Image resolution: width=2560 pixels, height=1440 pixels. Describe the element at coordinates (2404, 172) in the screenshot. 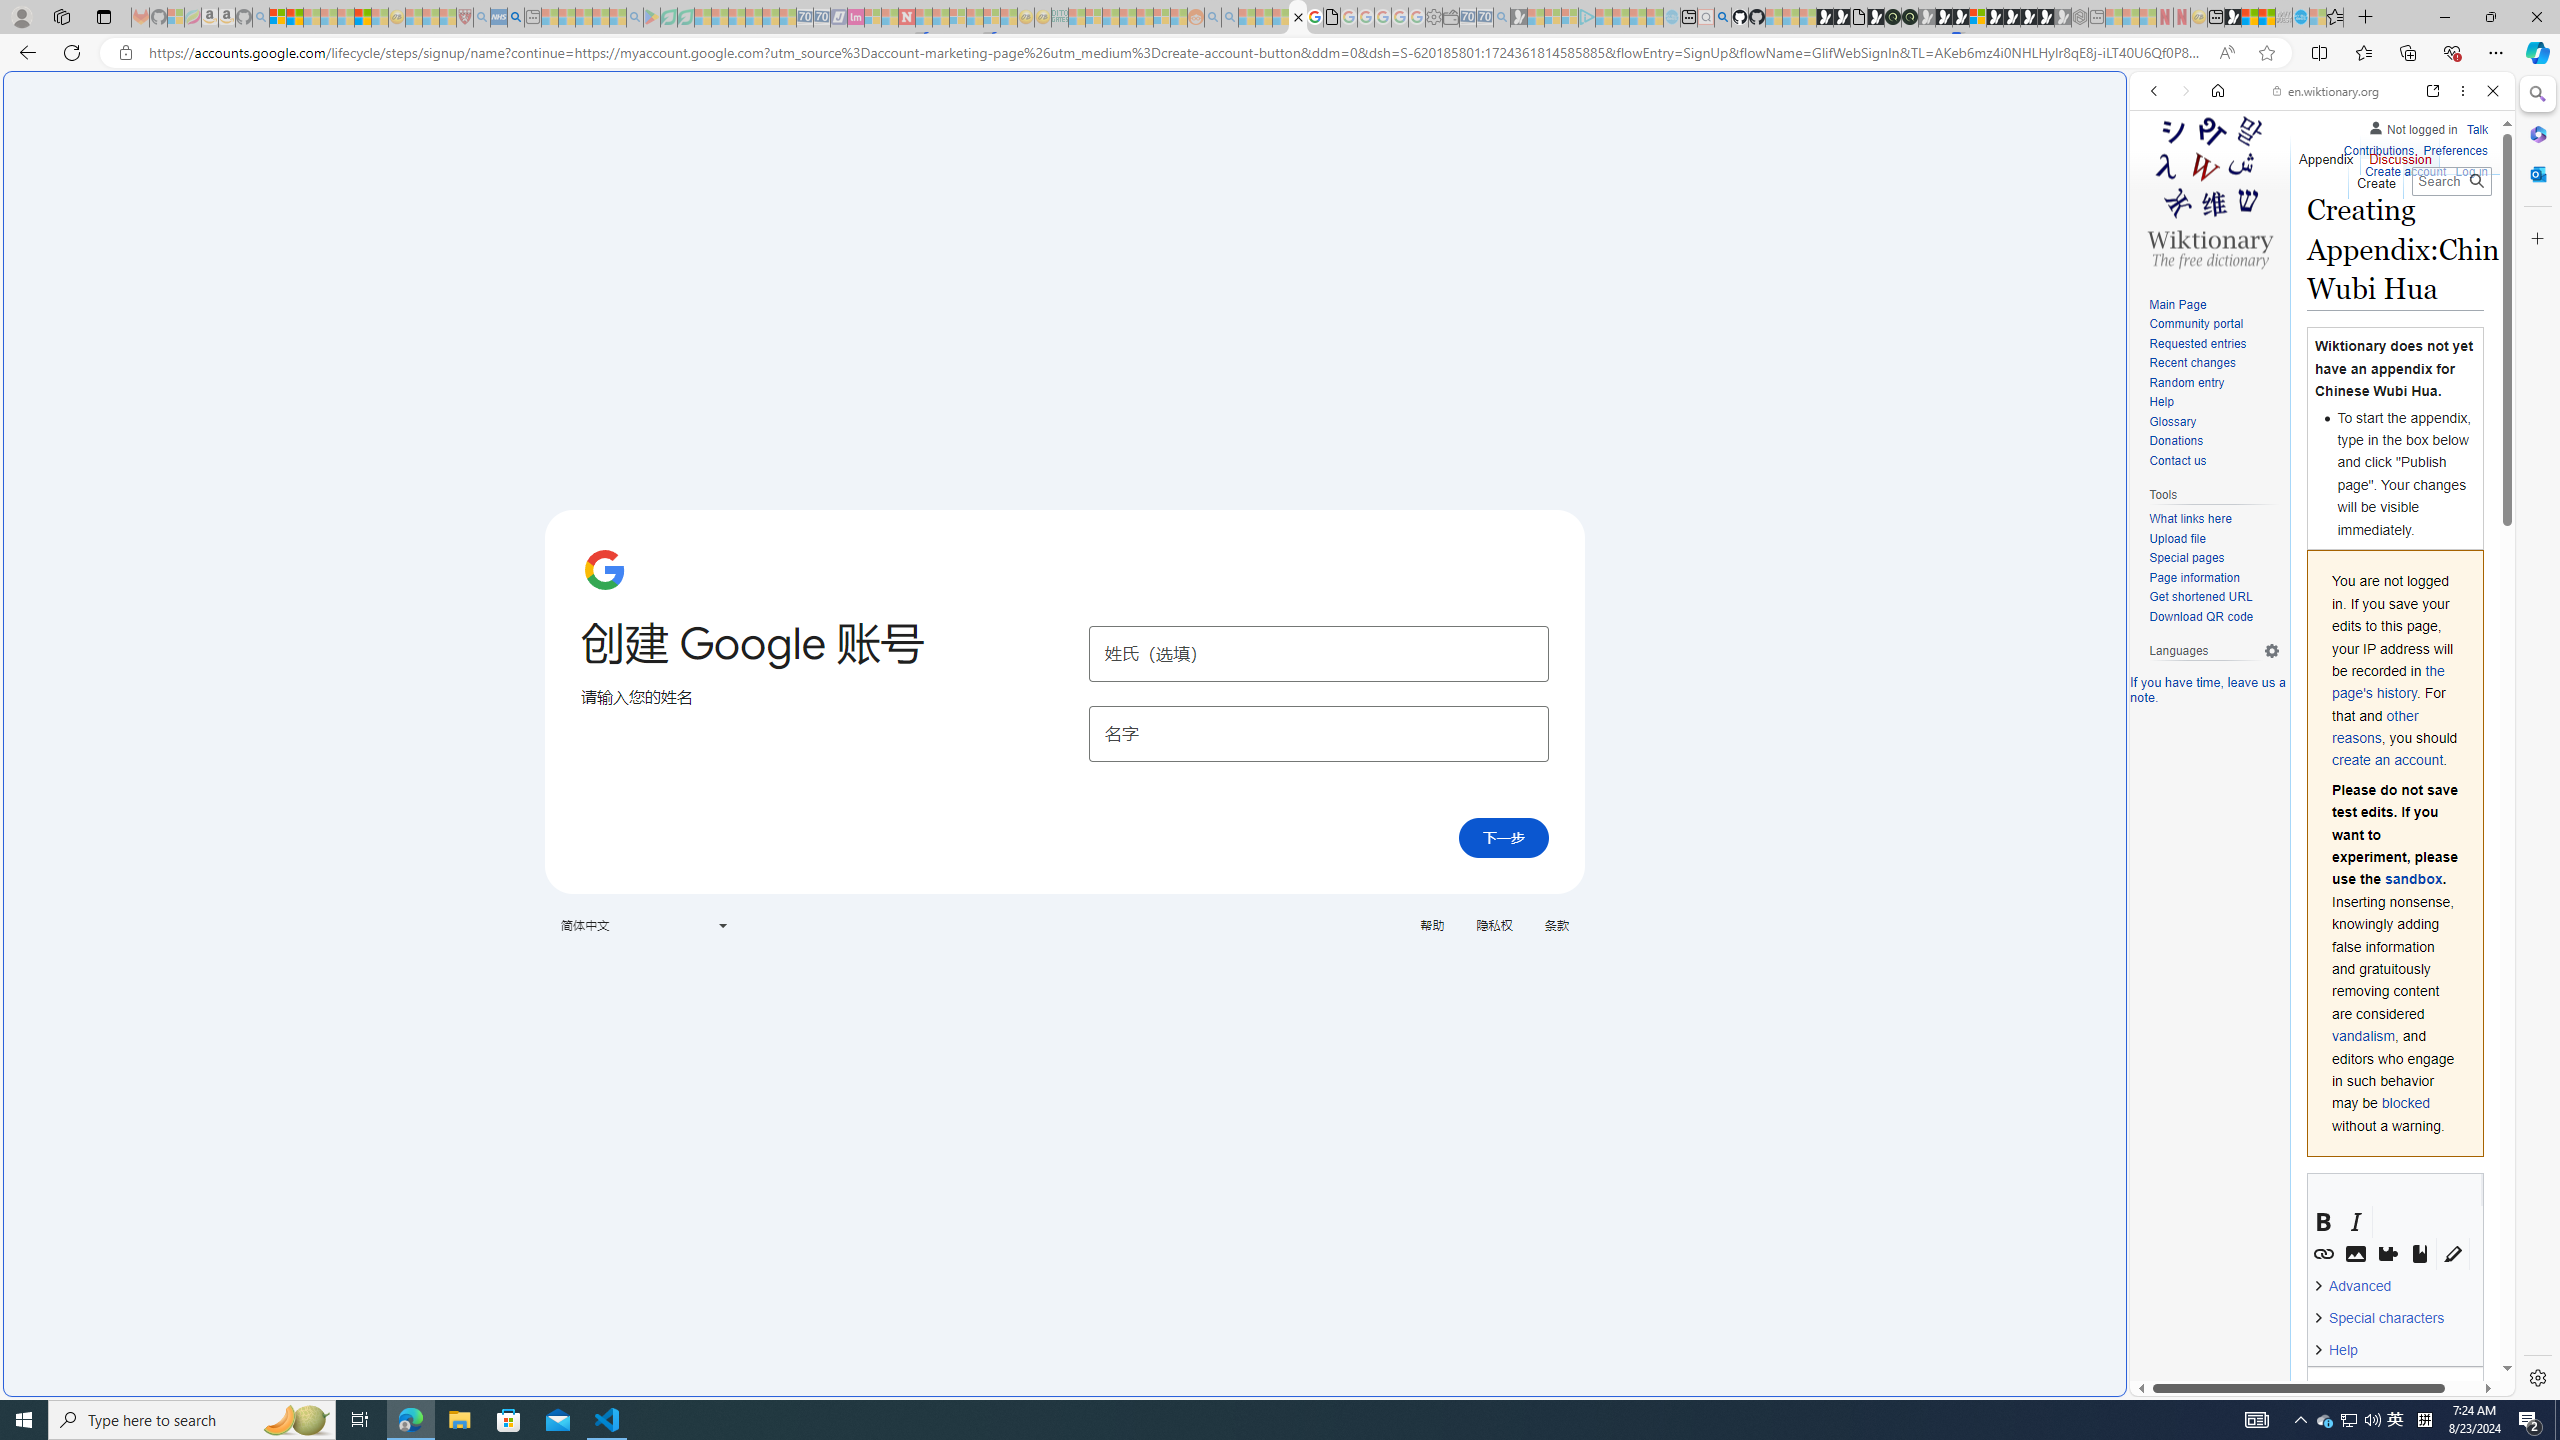

I see `Create account` at that location.